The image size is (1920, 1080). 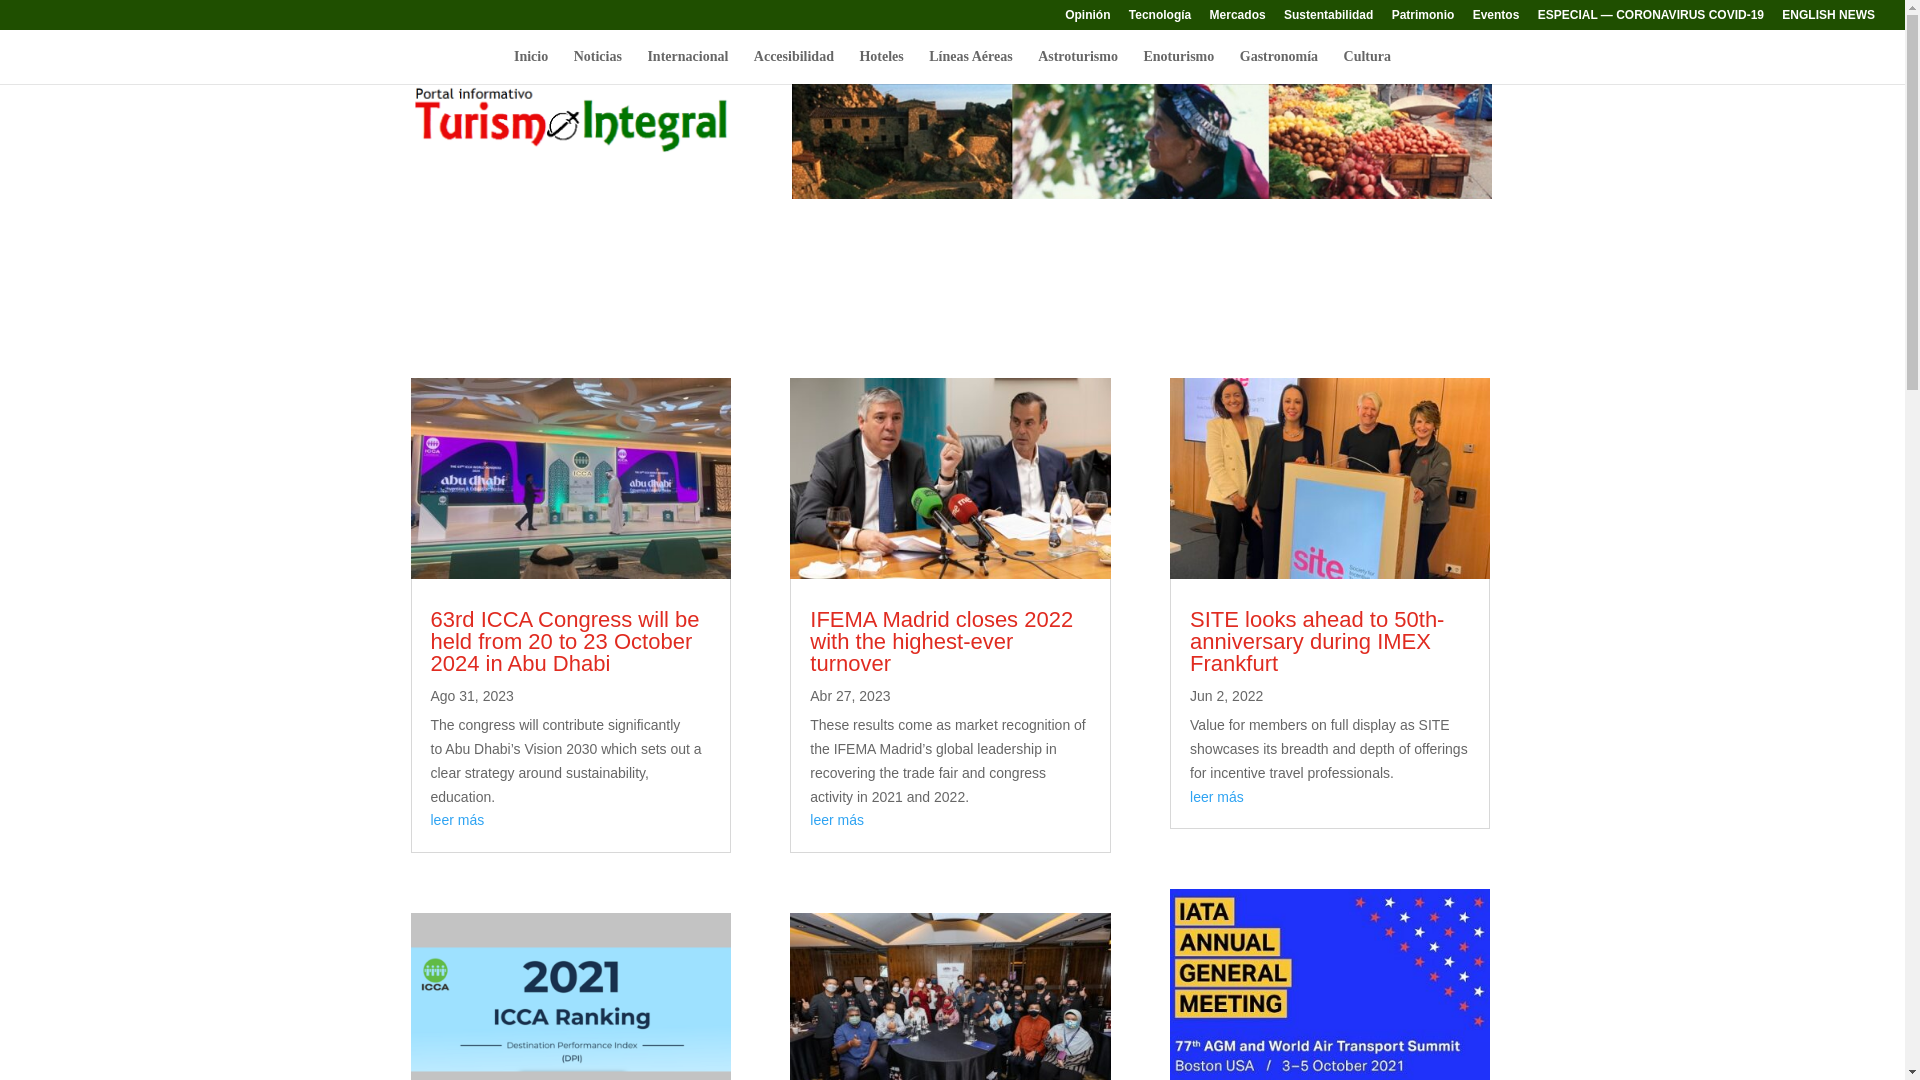 I want to click on Mercados, so click(x=1237, y=19).